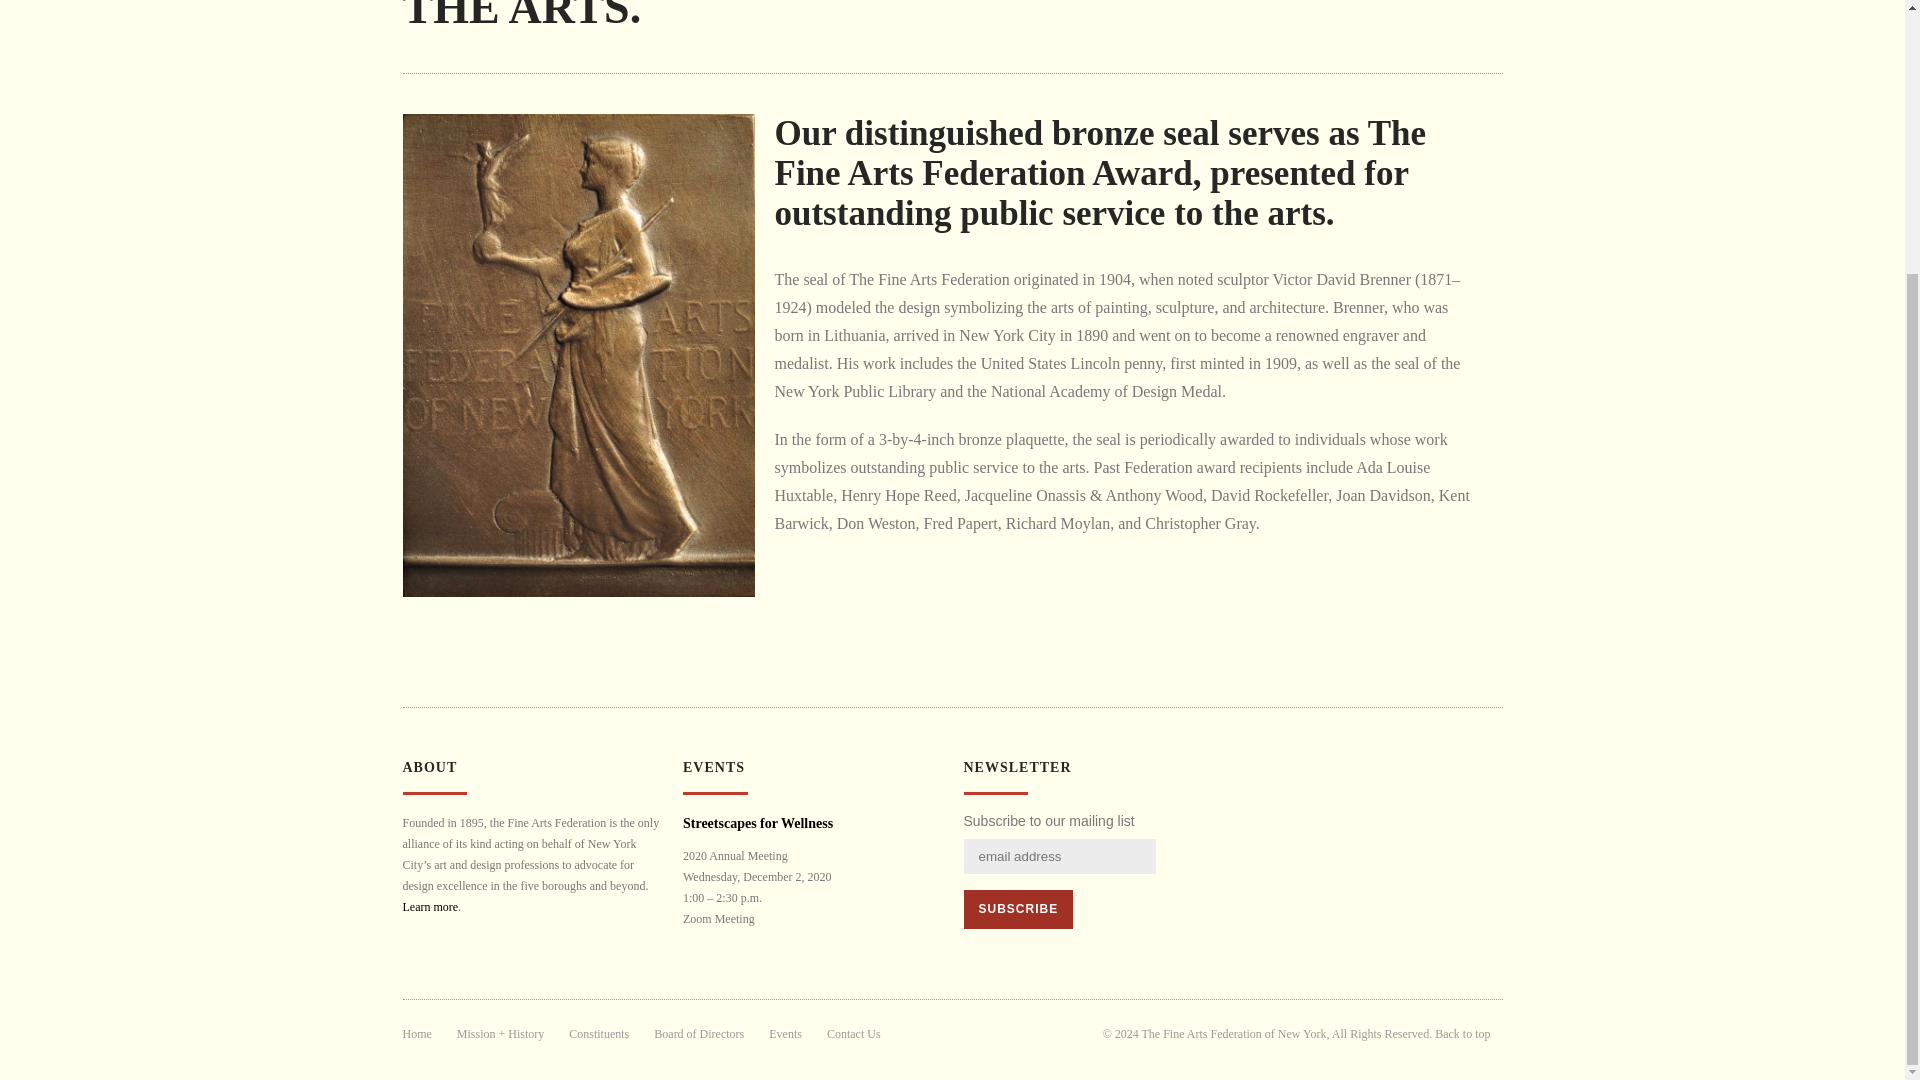  What do you see at coordinates (758, 823) in the screenshot?
I see `Streetscapes for Wellness` at bounding box center [758, 823].